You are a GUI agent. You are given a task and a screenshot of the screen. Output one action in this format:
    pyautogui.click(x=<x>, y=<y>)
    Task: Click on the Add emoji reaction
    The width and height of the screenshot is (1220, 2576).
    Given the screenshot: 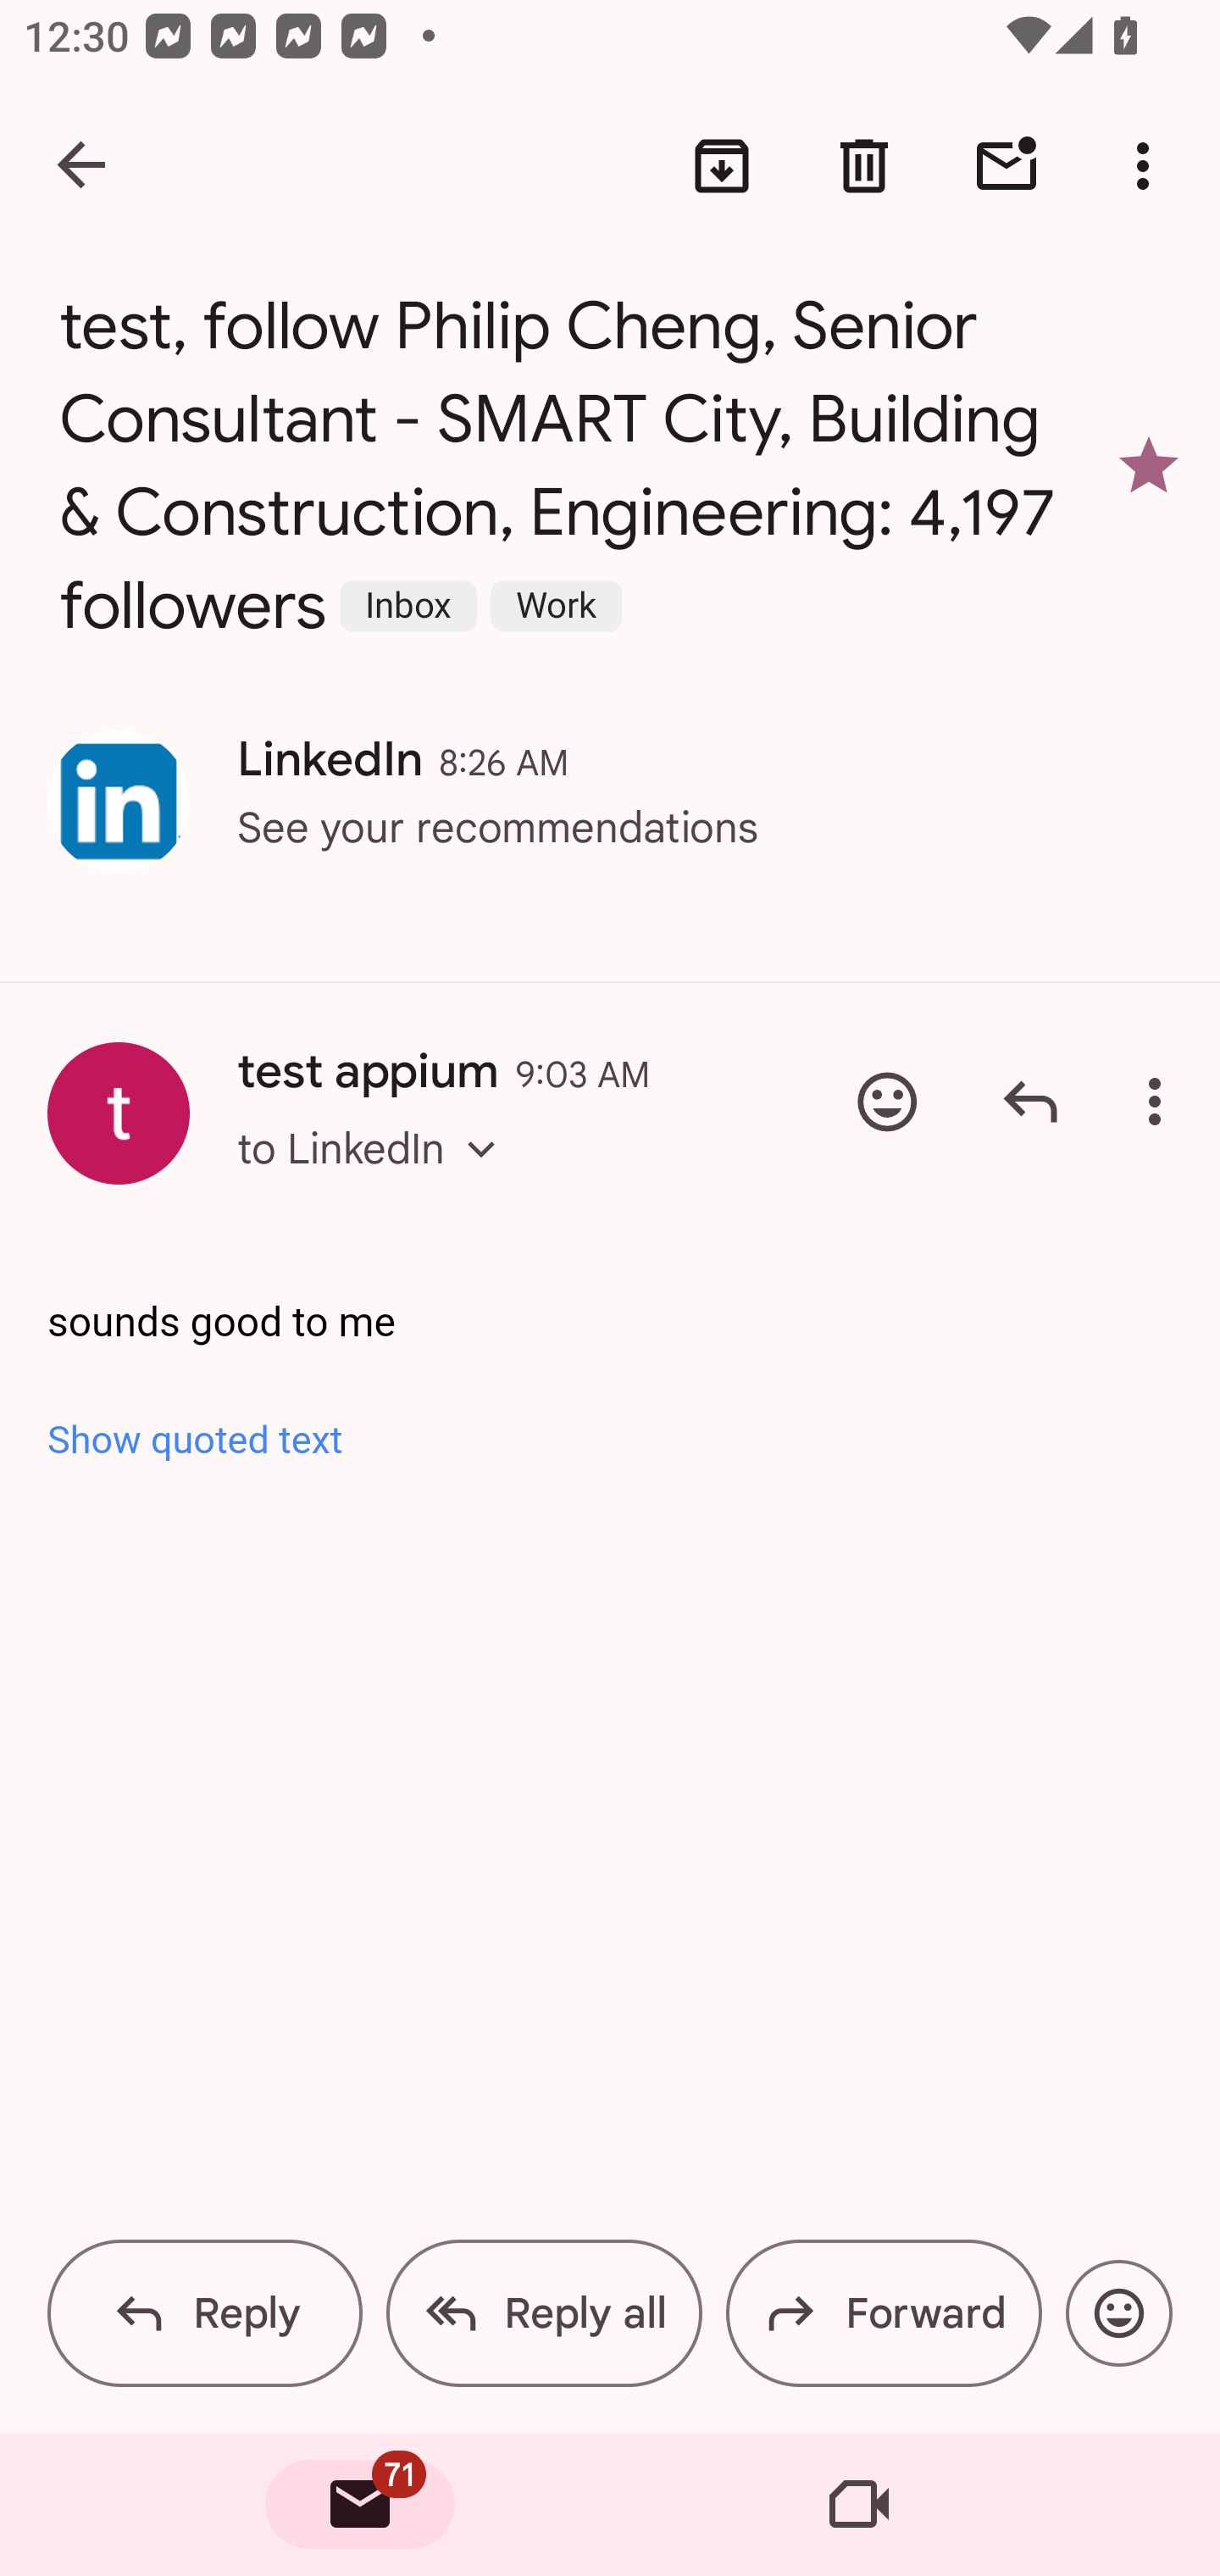 What is the action you would take?
    pyautogui.click(x=887, y=1102)
    